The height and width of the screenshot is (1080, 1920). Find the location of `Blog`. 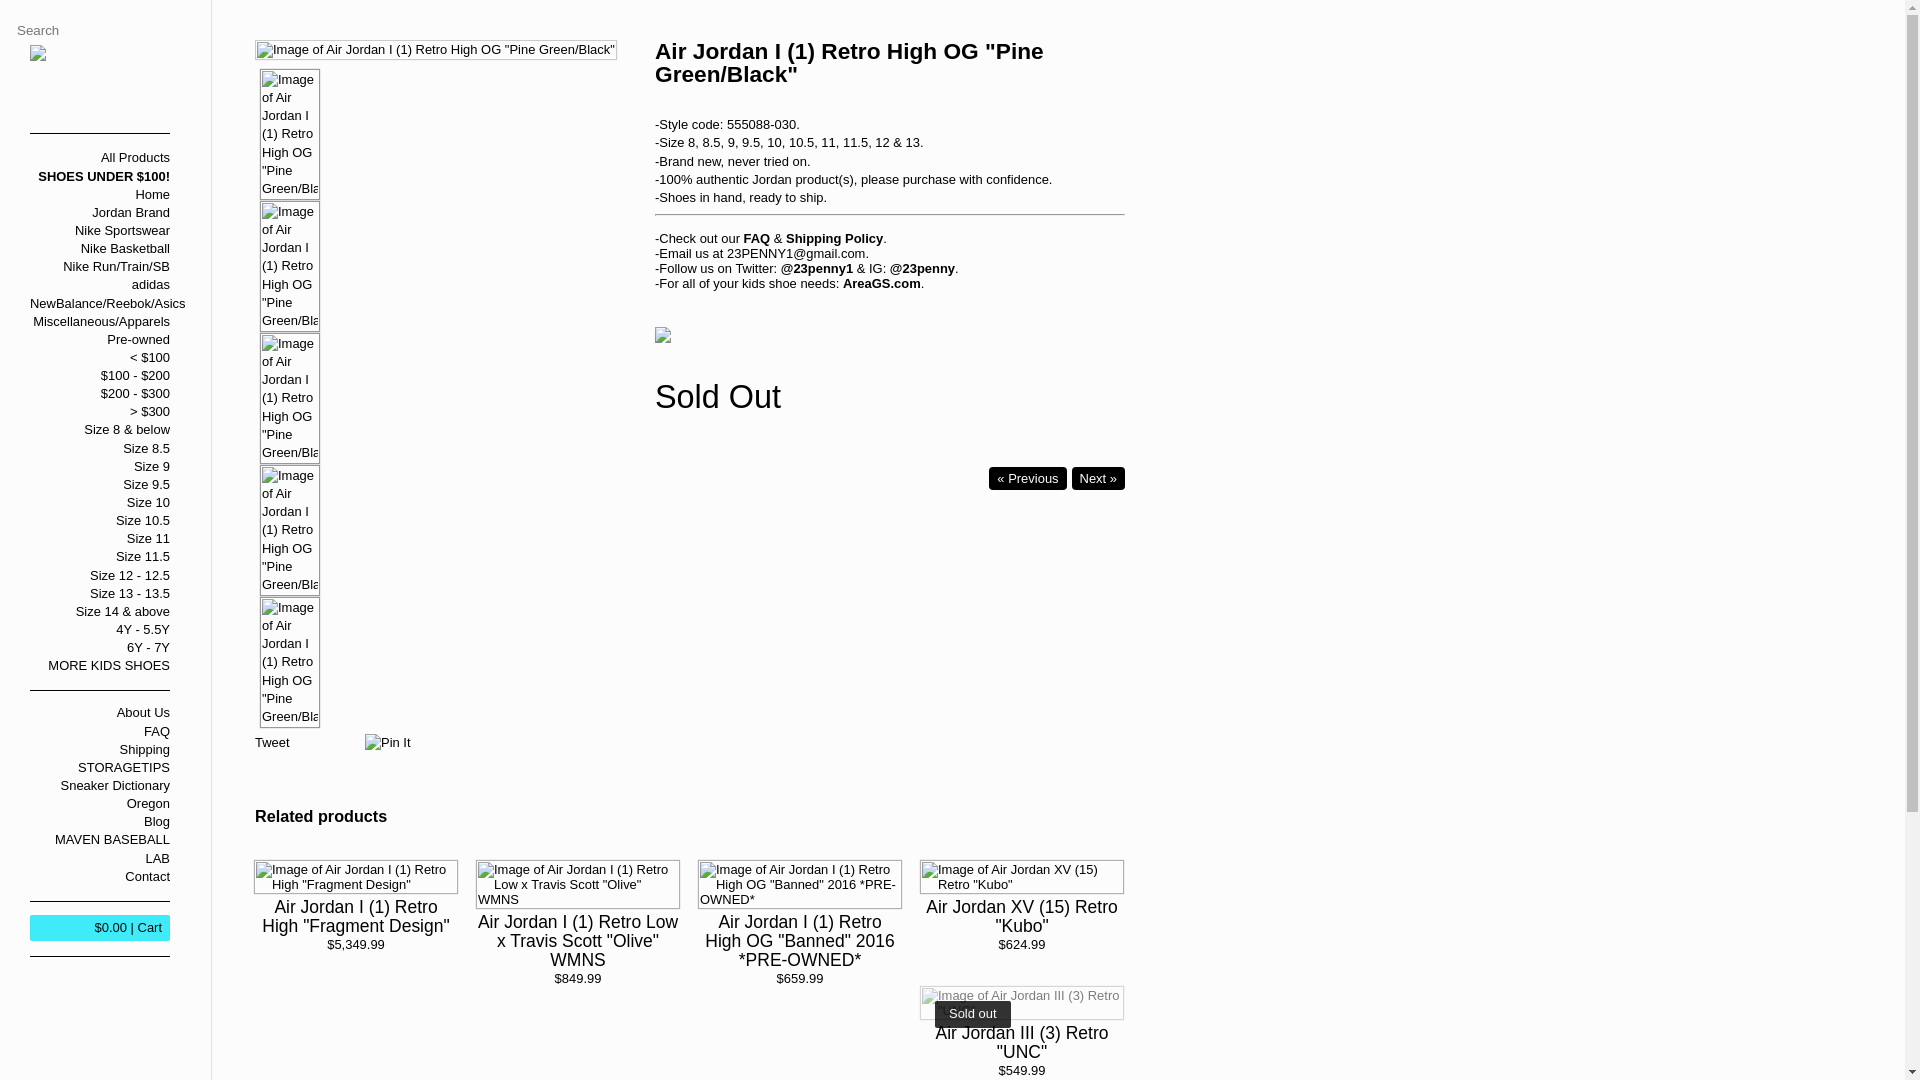

Blog is located at coordinates (100, 822).